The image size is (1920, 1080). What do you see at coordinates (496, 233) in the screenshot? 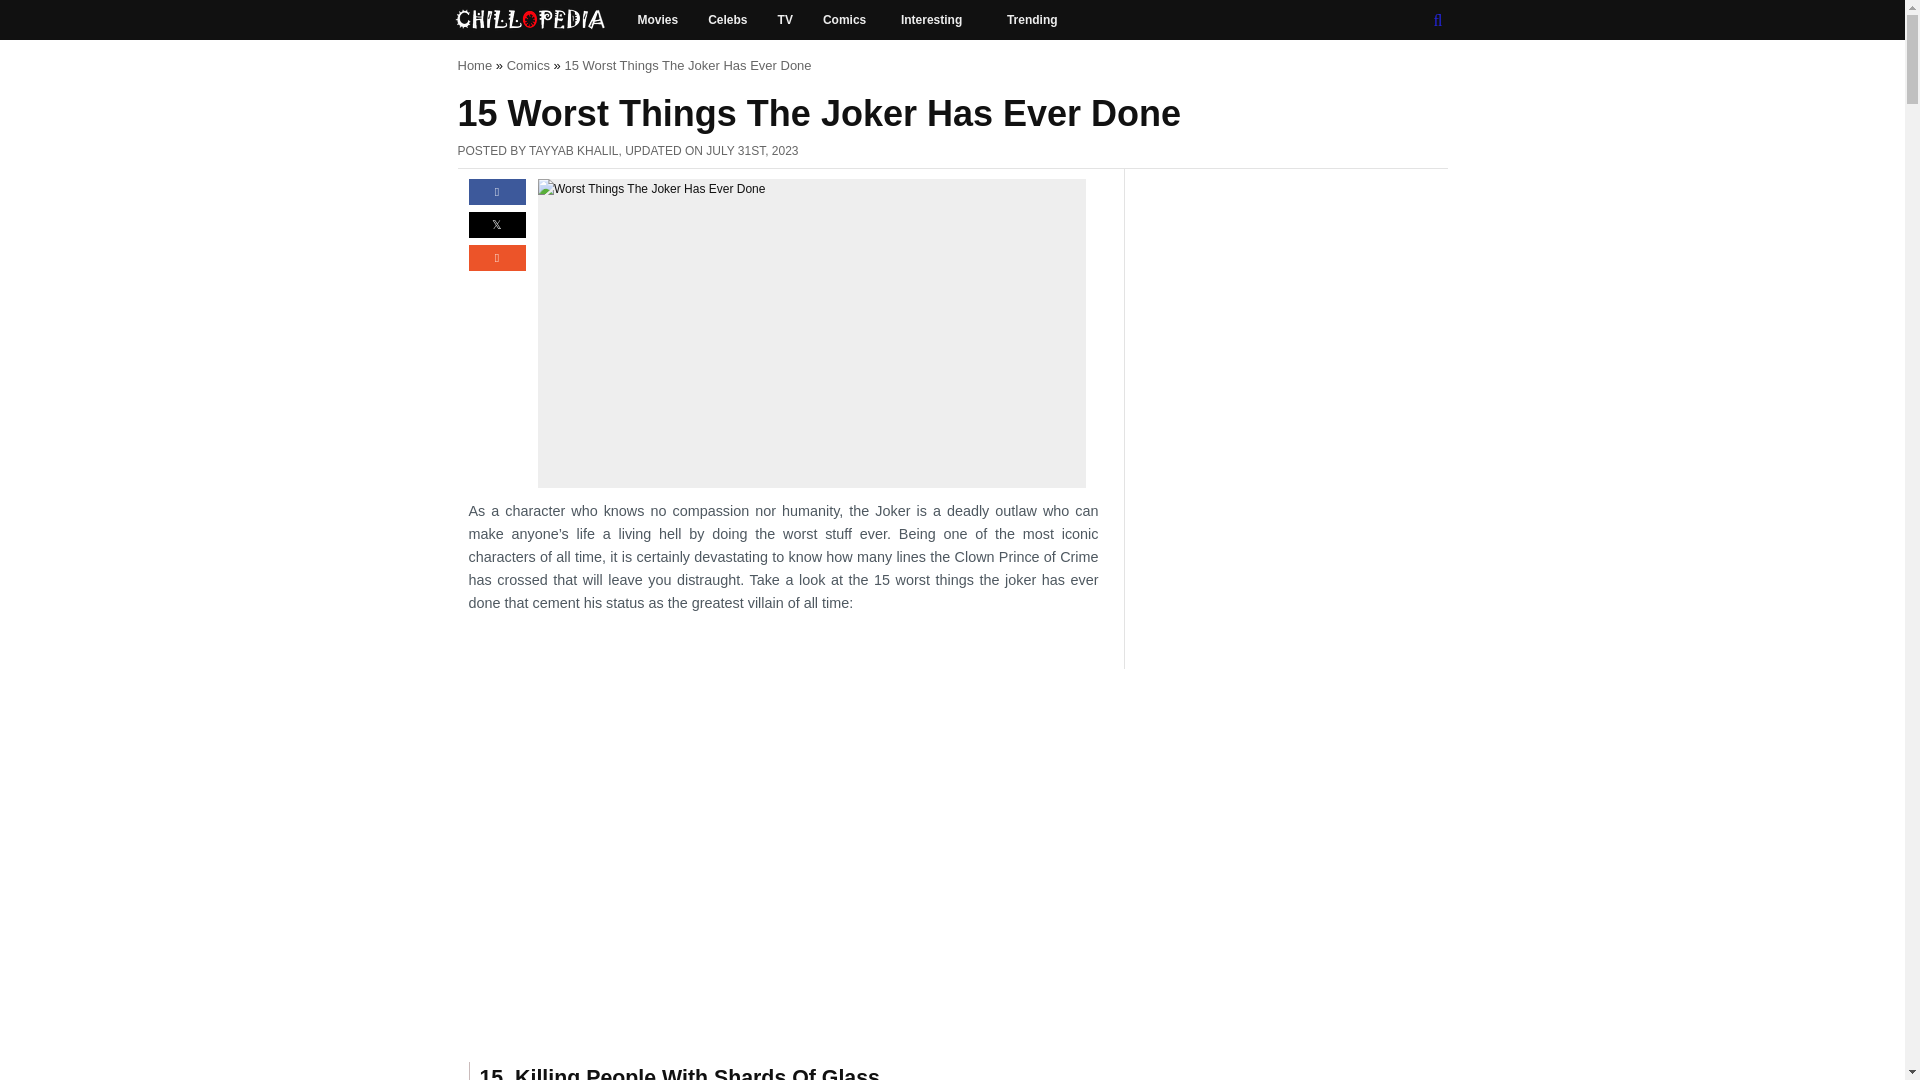
I see `Tweet` at bounding box center [496, 233].